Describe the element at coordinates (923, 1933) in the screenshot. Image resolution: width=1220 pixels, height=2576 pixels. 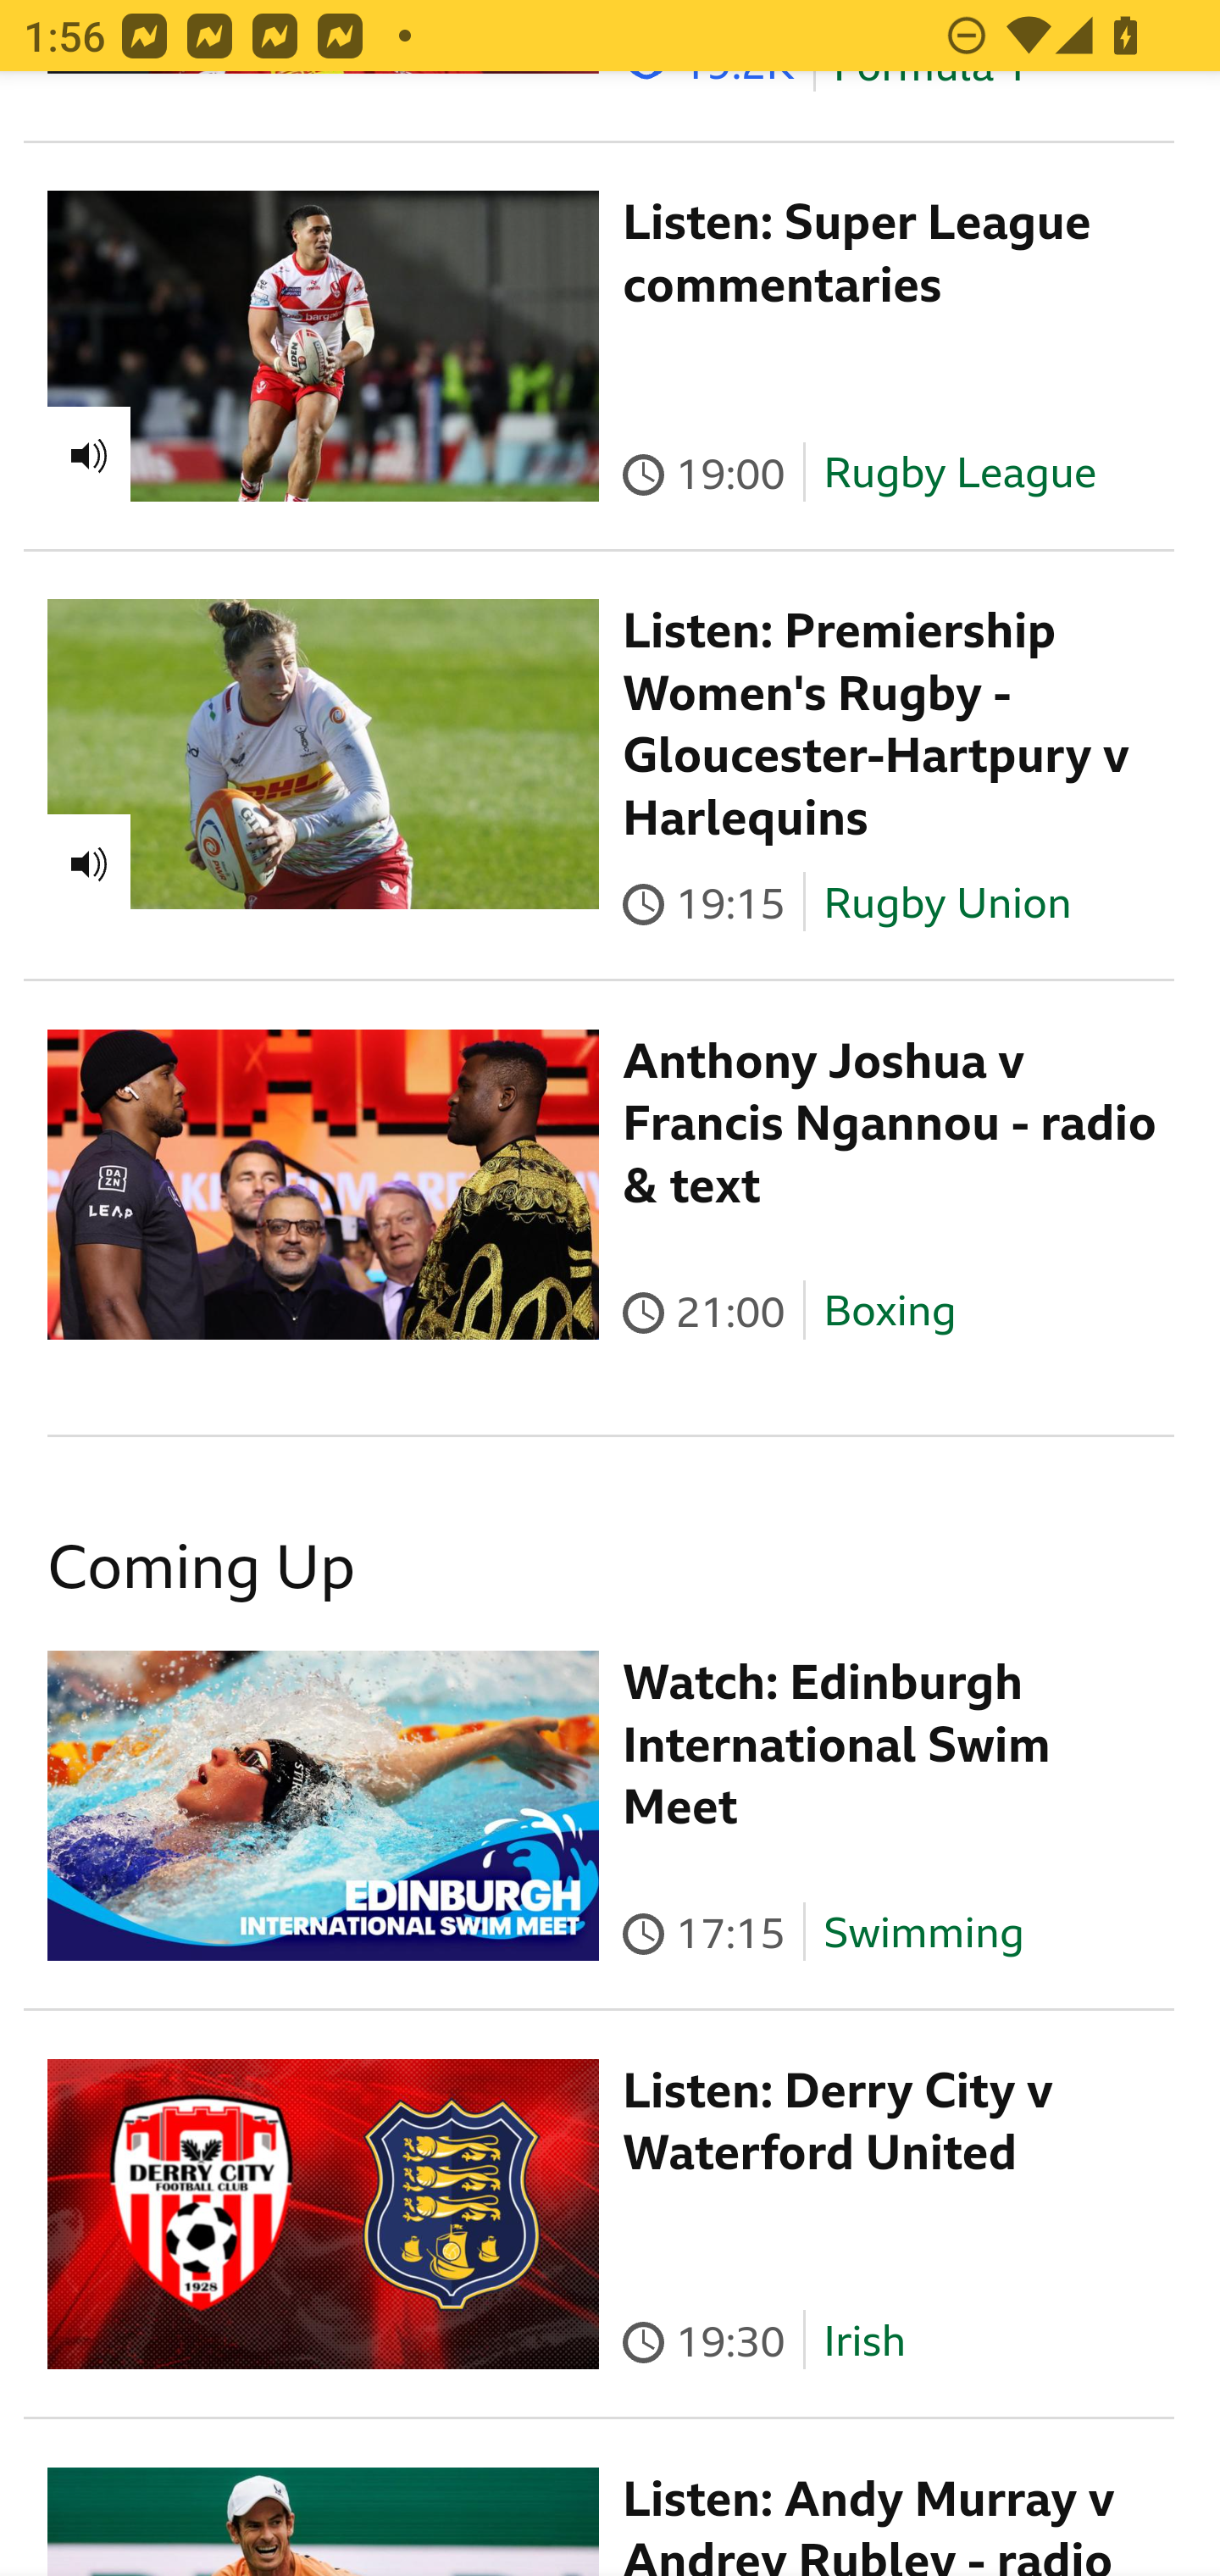
I see `Swimming` at that location.